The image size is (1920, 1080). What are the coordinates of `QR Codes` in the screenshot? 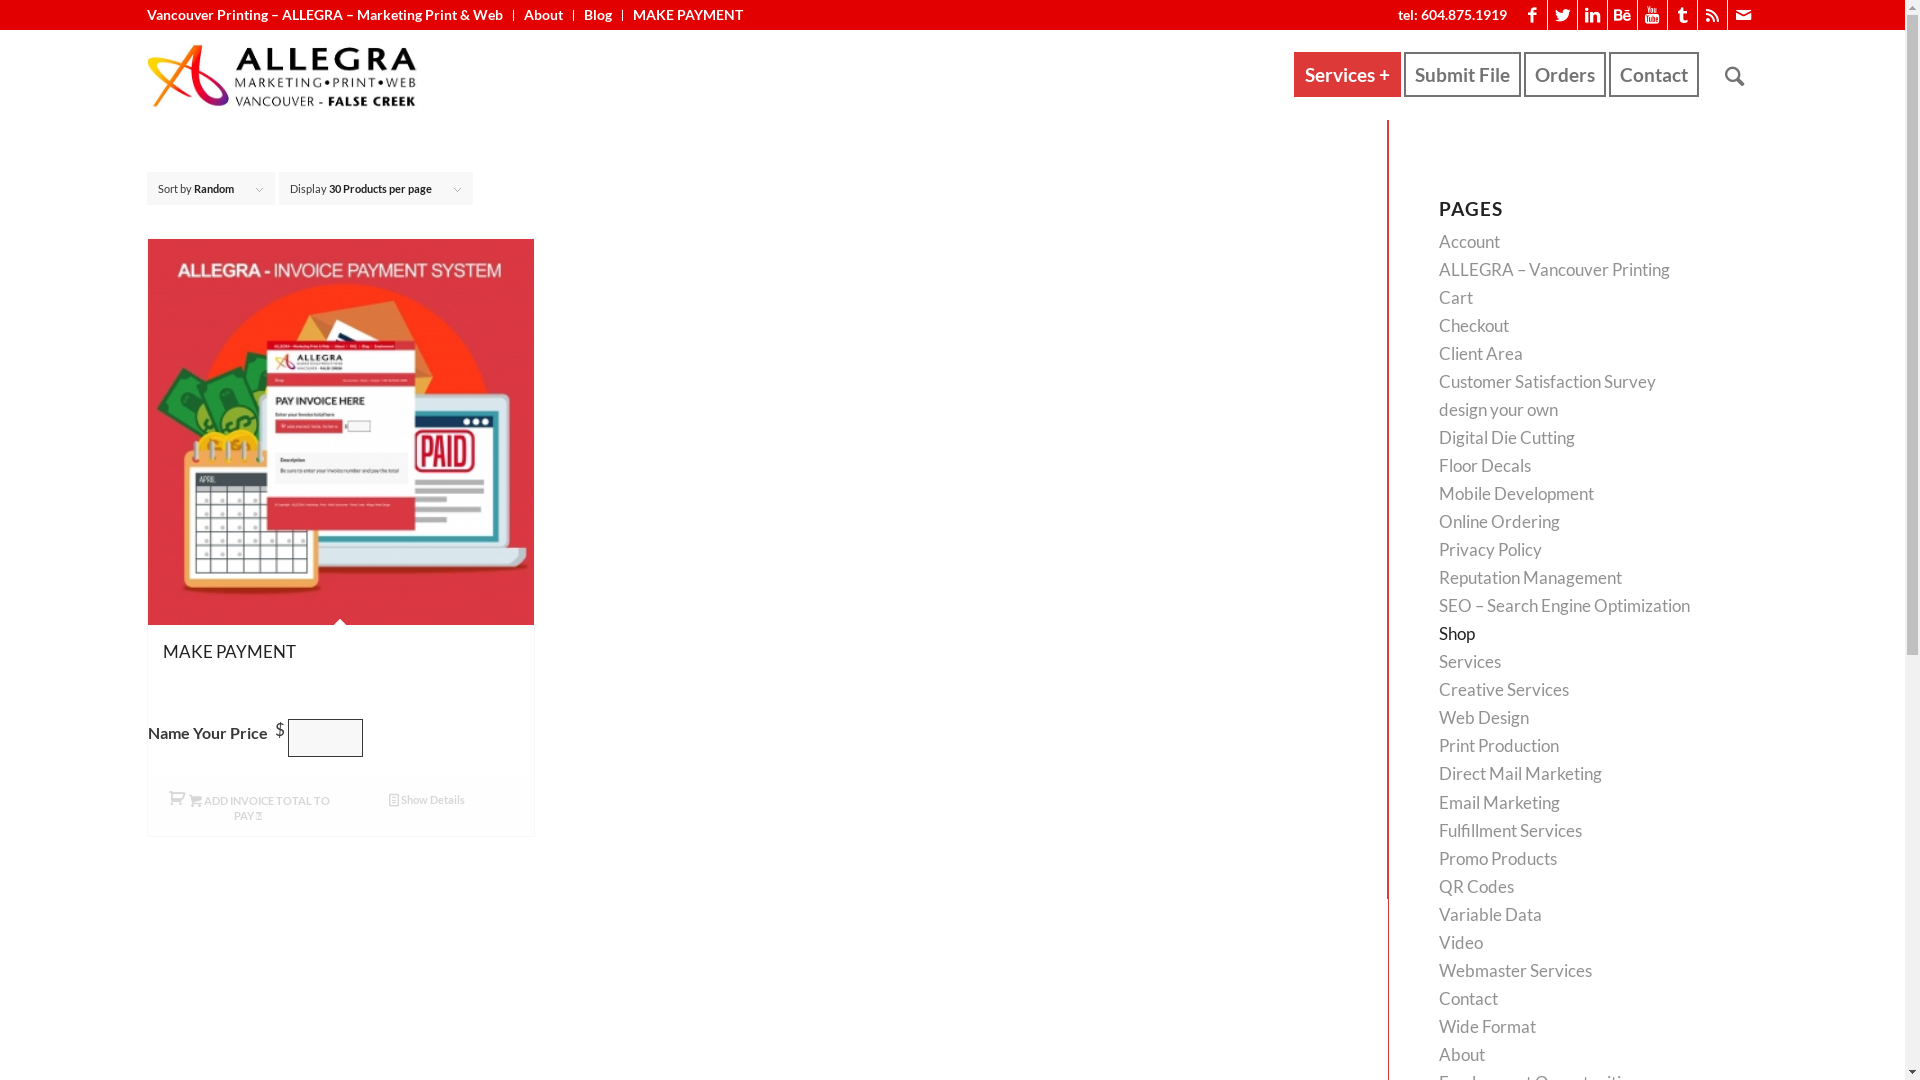 It's located at (1476, 886).